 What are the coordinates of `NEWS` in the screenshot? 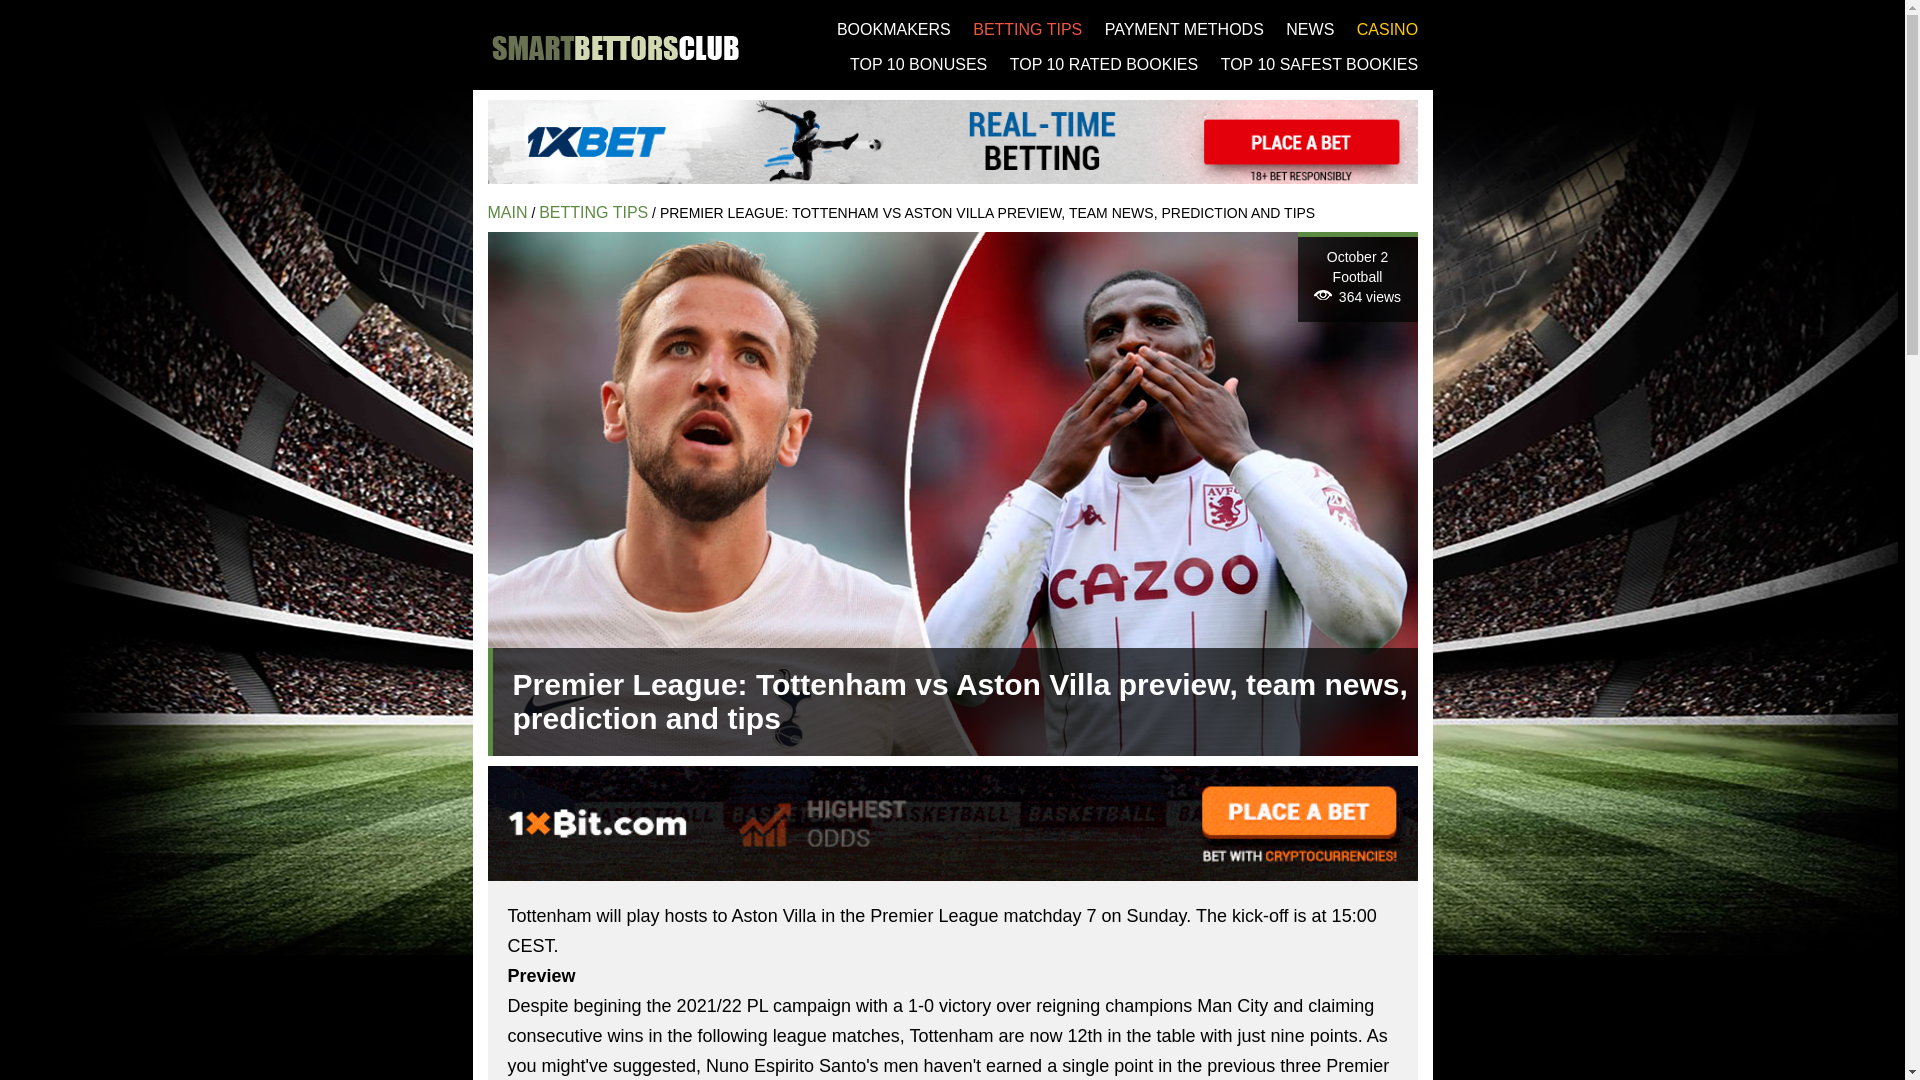 It's located at (1310, 28).